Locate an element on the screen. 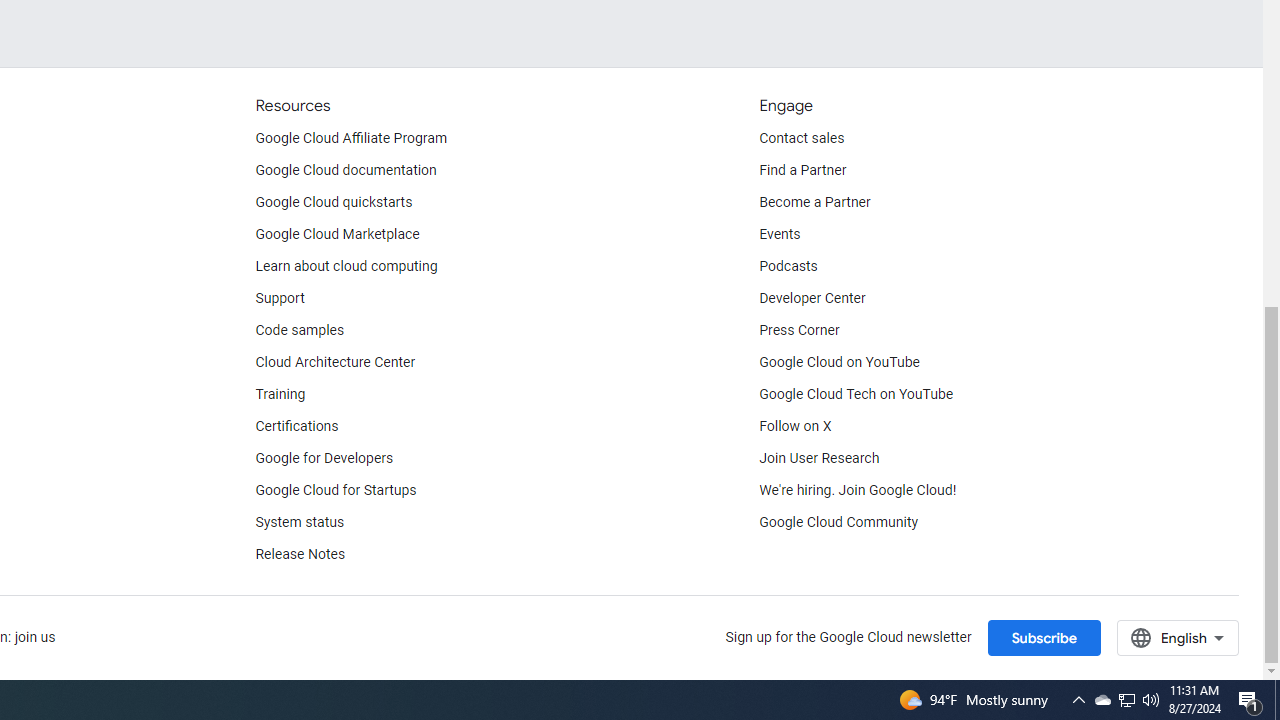 This screenshot has width=1280, height=720. Code samples is located at coordinates (300, 331).